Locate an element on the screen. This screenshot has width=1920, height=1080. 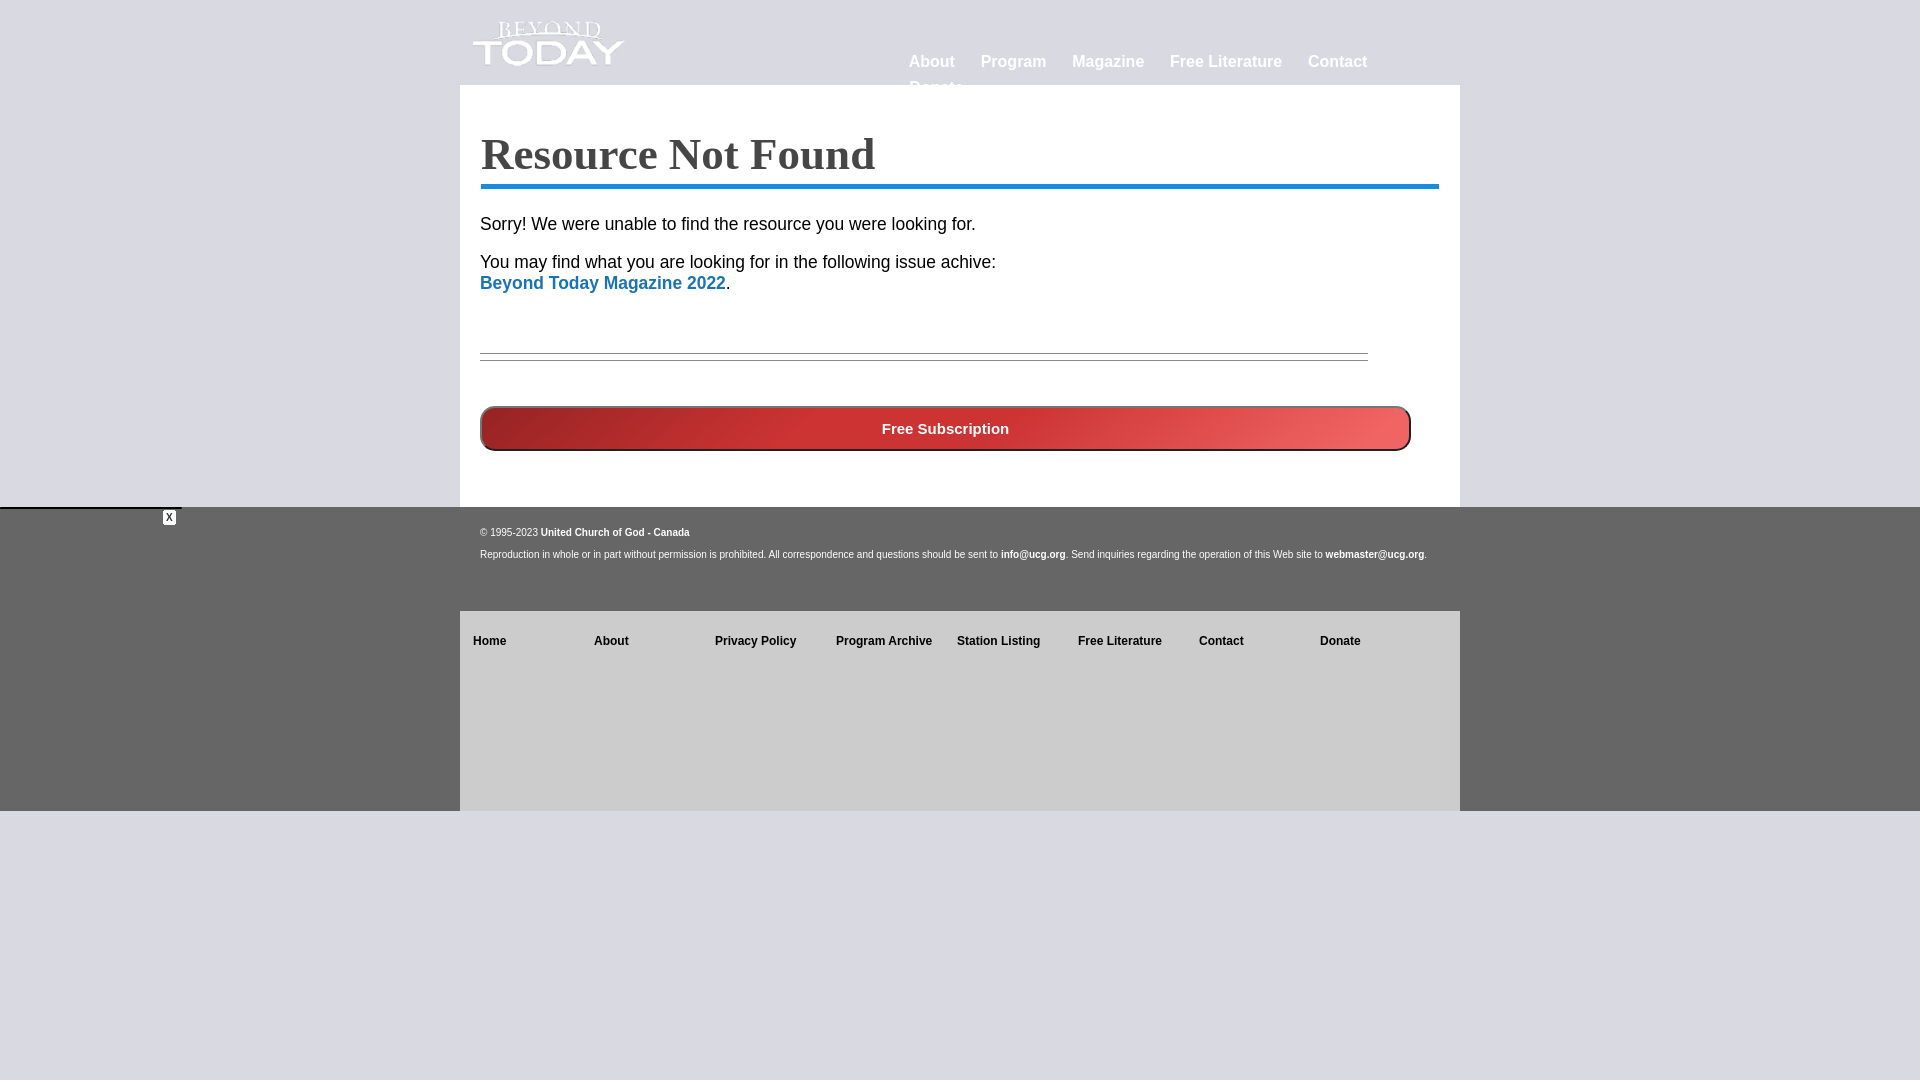
Program Archive is located at coordinates (884, 641).